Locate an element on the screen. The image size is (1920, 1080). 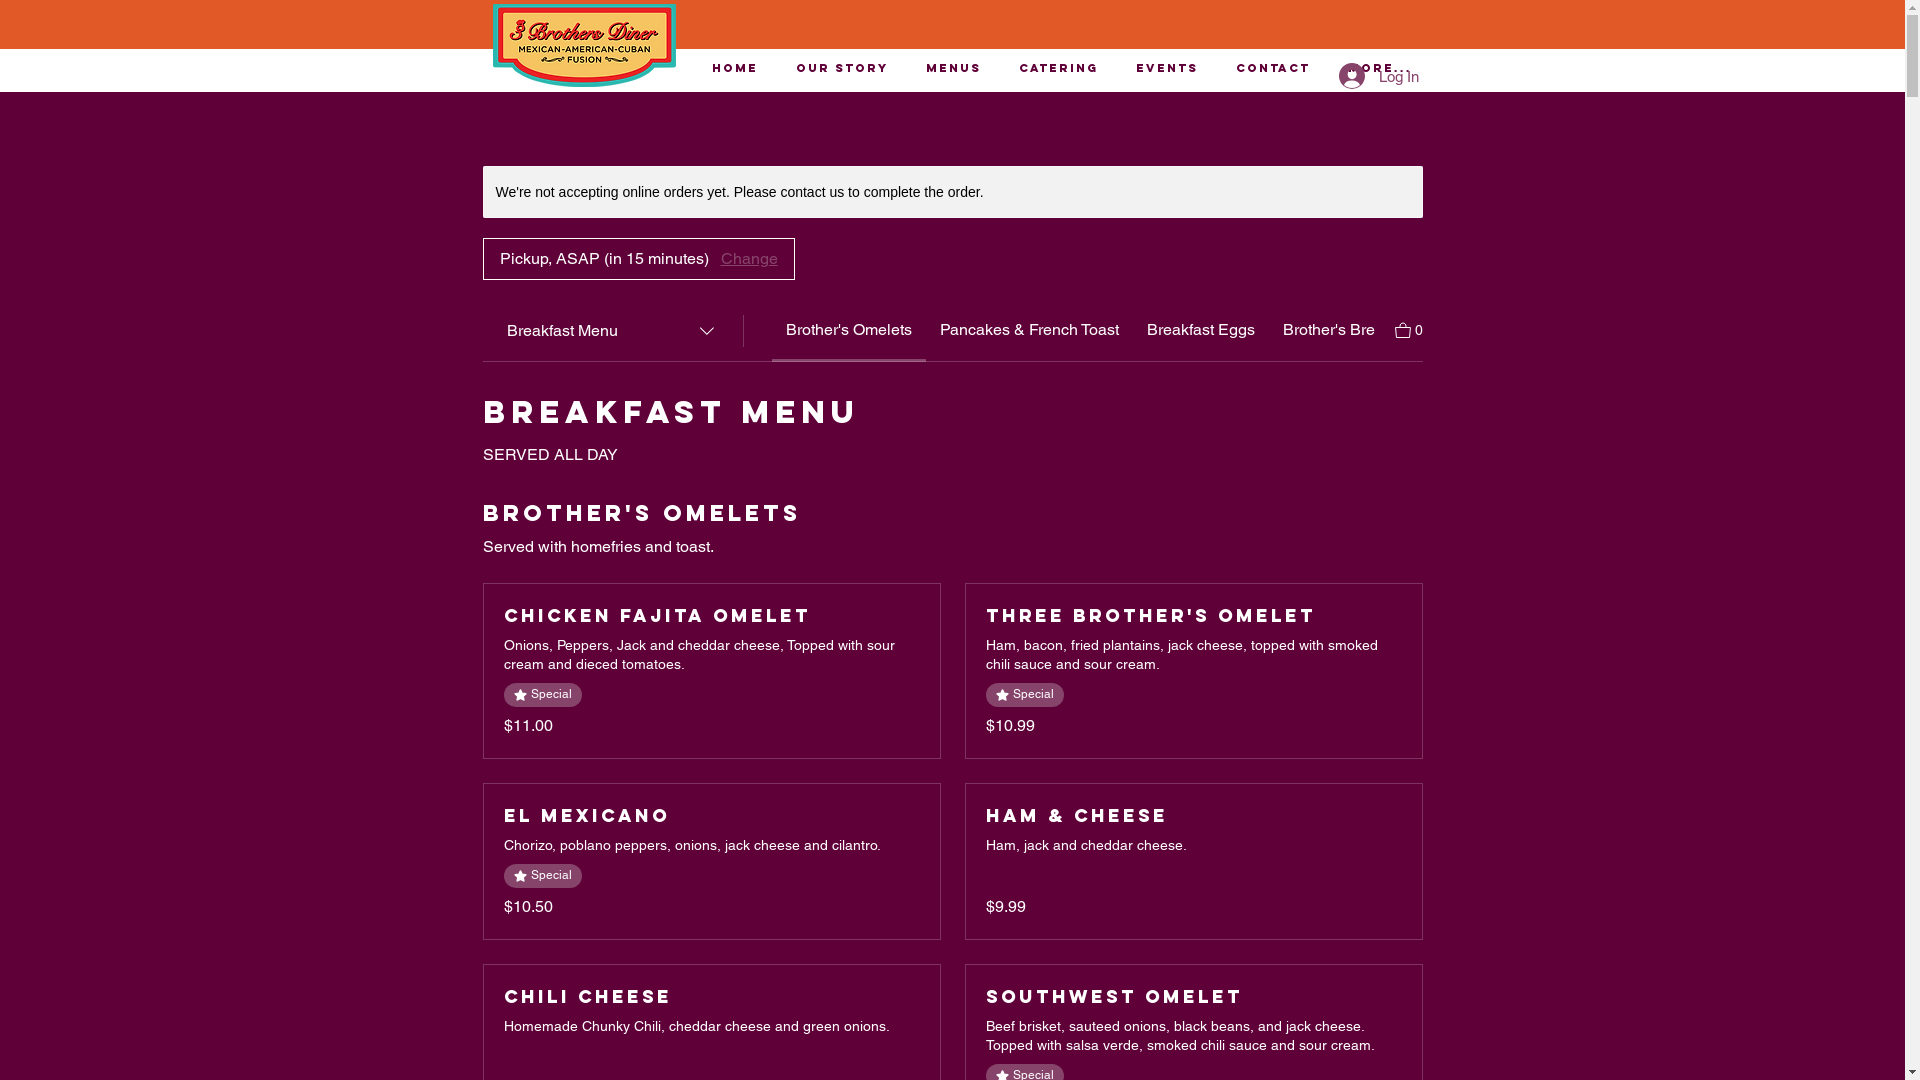
Chicken Fajita Omelet is located at coordinates (712, 616).